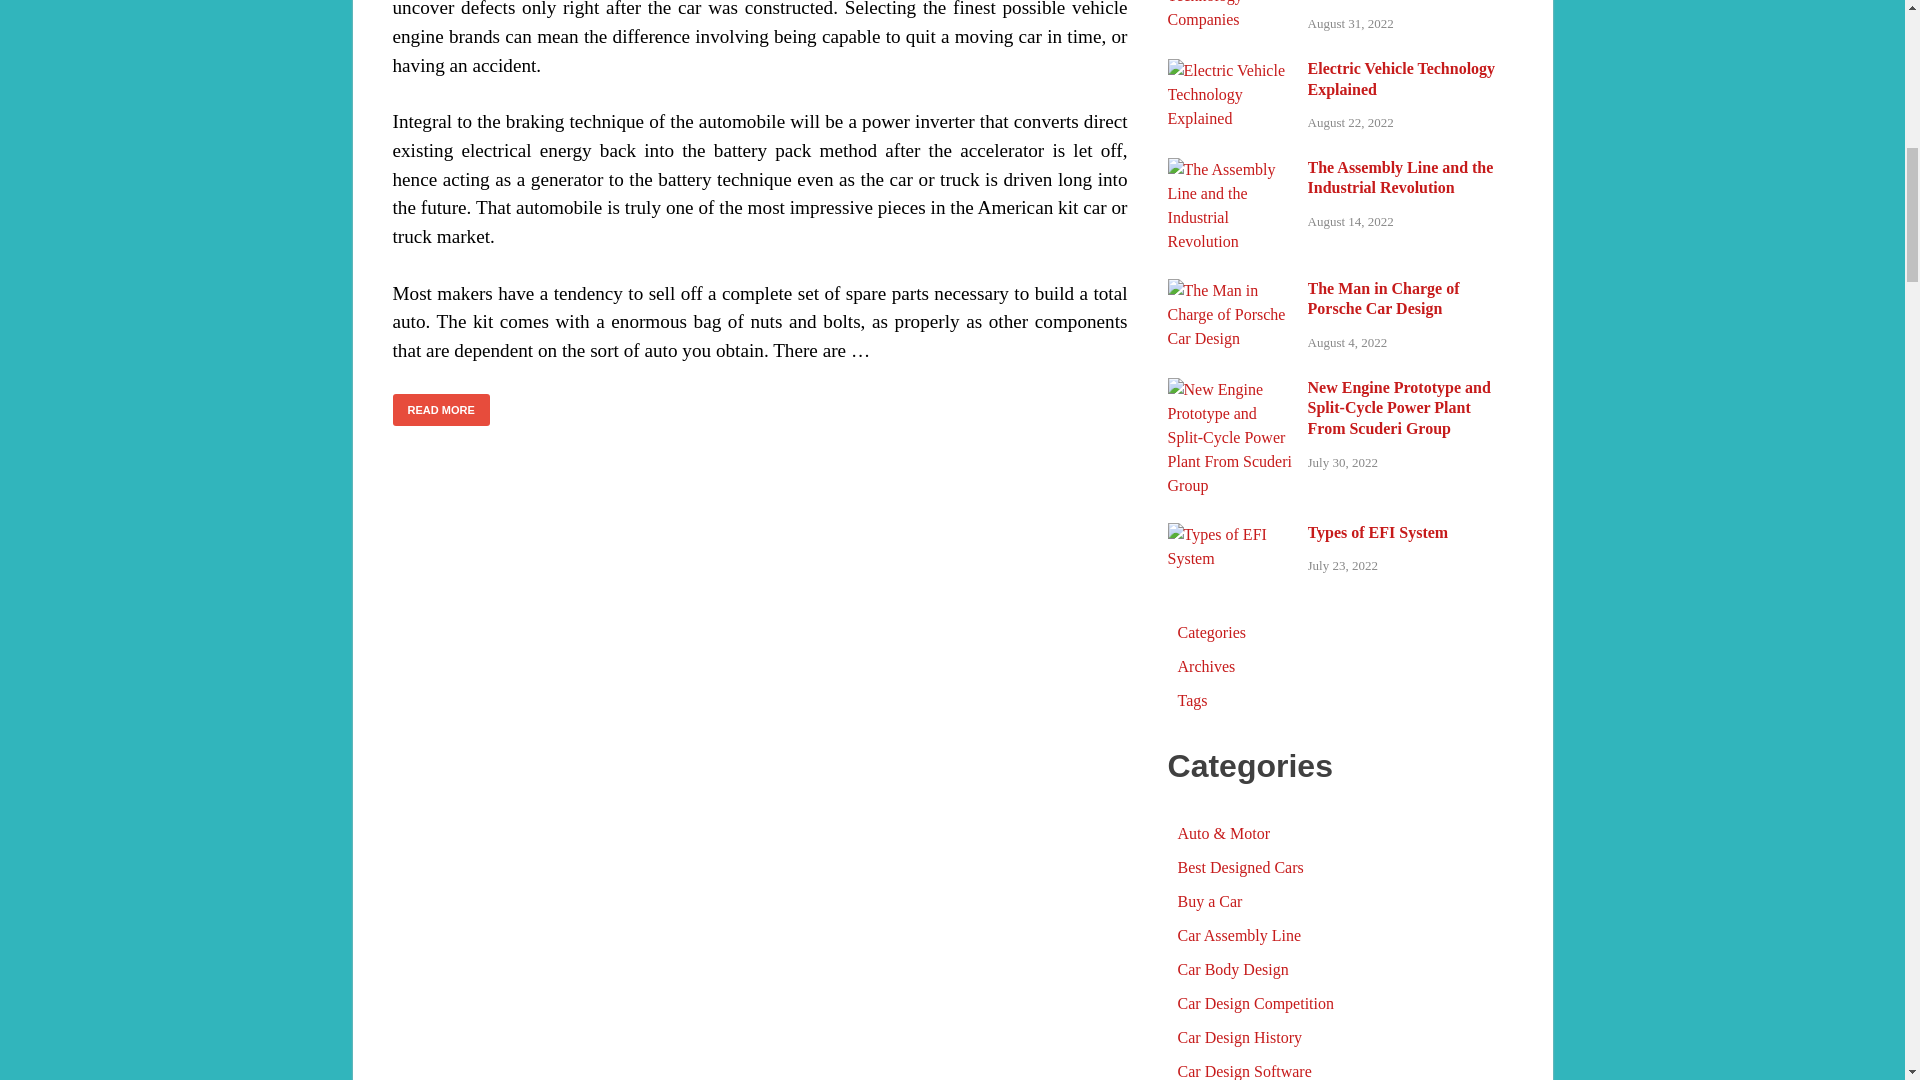 This screenshot has width=1920, height=1080. Describe the element at coordinates (1230, 81) in the screenshot. I see `Electric Vehicle Technology Companies` at that location.